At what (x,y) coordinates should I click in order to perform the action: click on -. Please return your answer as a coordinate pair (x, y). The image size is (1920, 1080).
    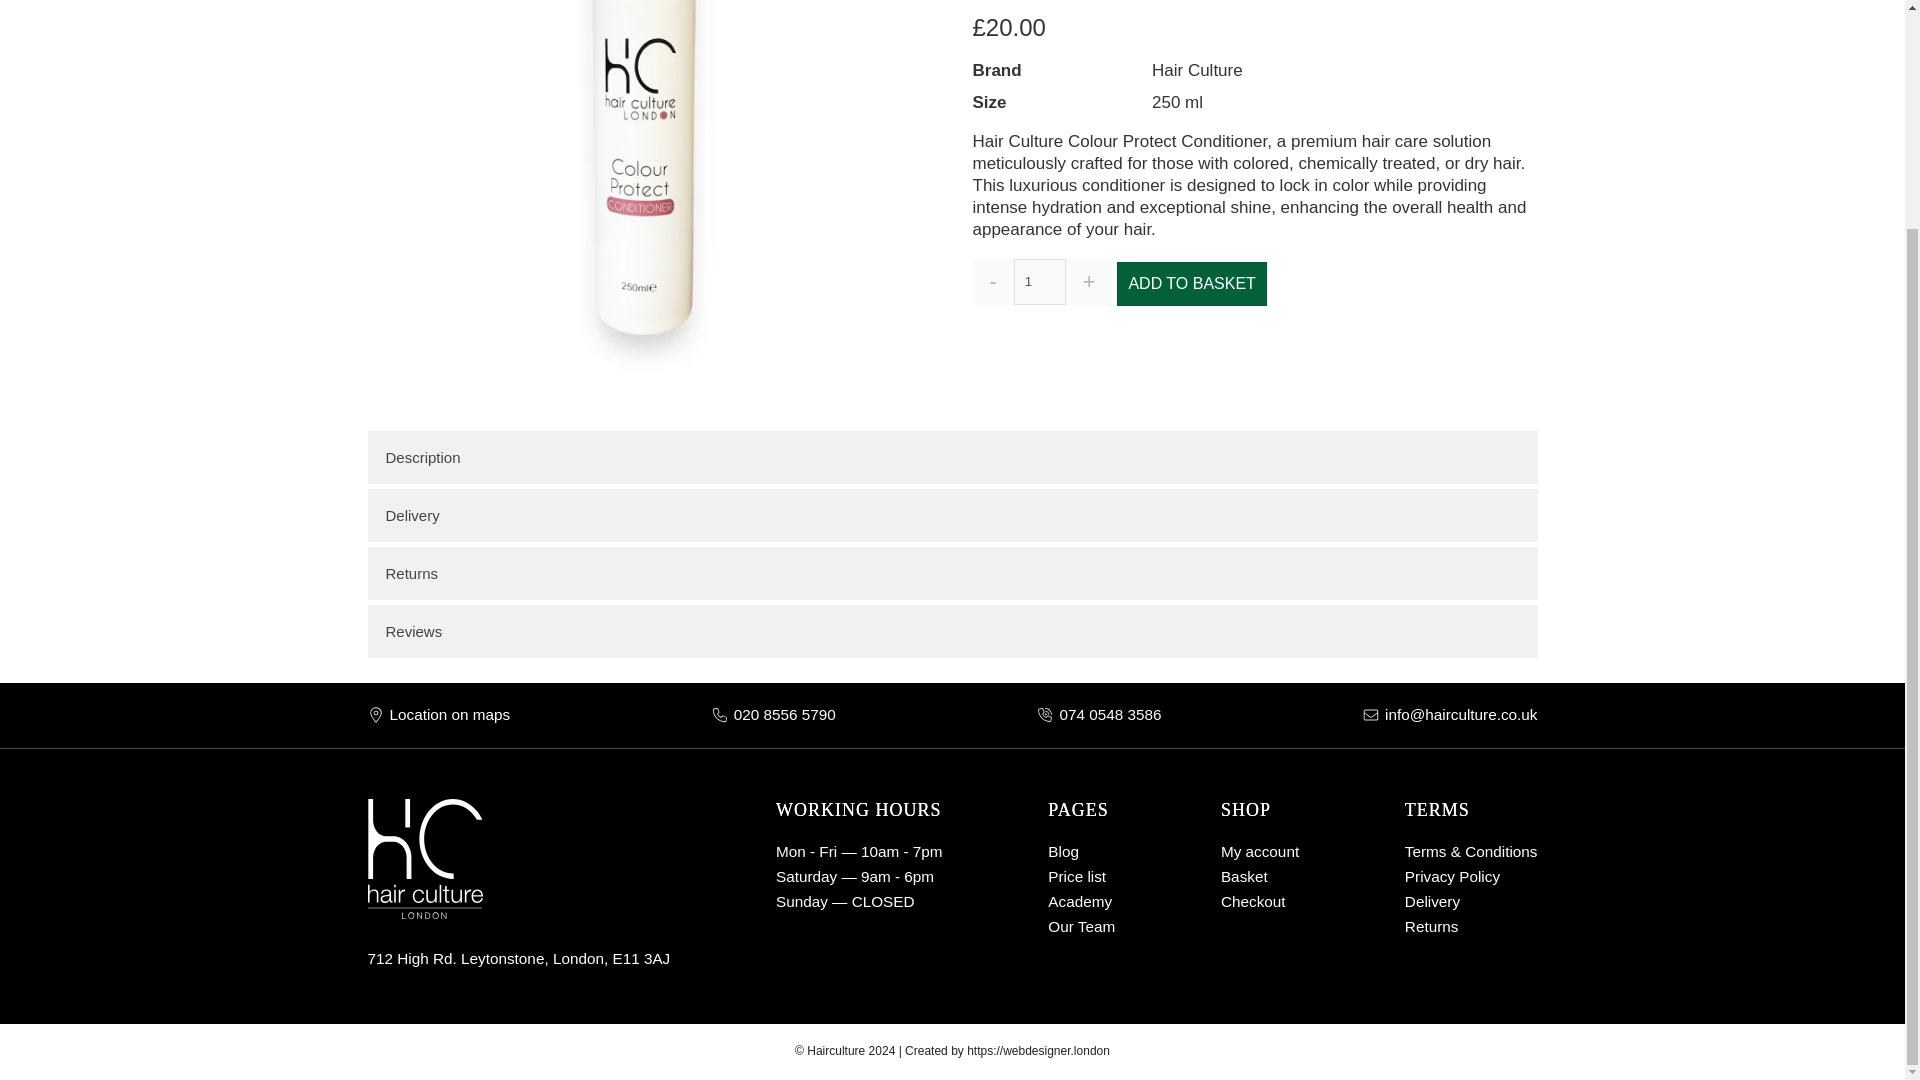
    Looking at the image, I should click on (992, 282).